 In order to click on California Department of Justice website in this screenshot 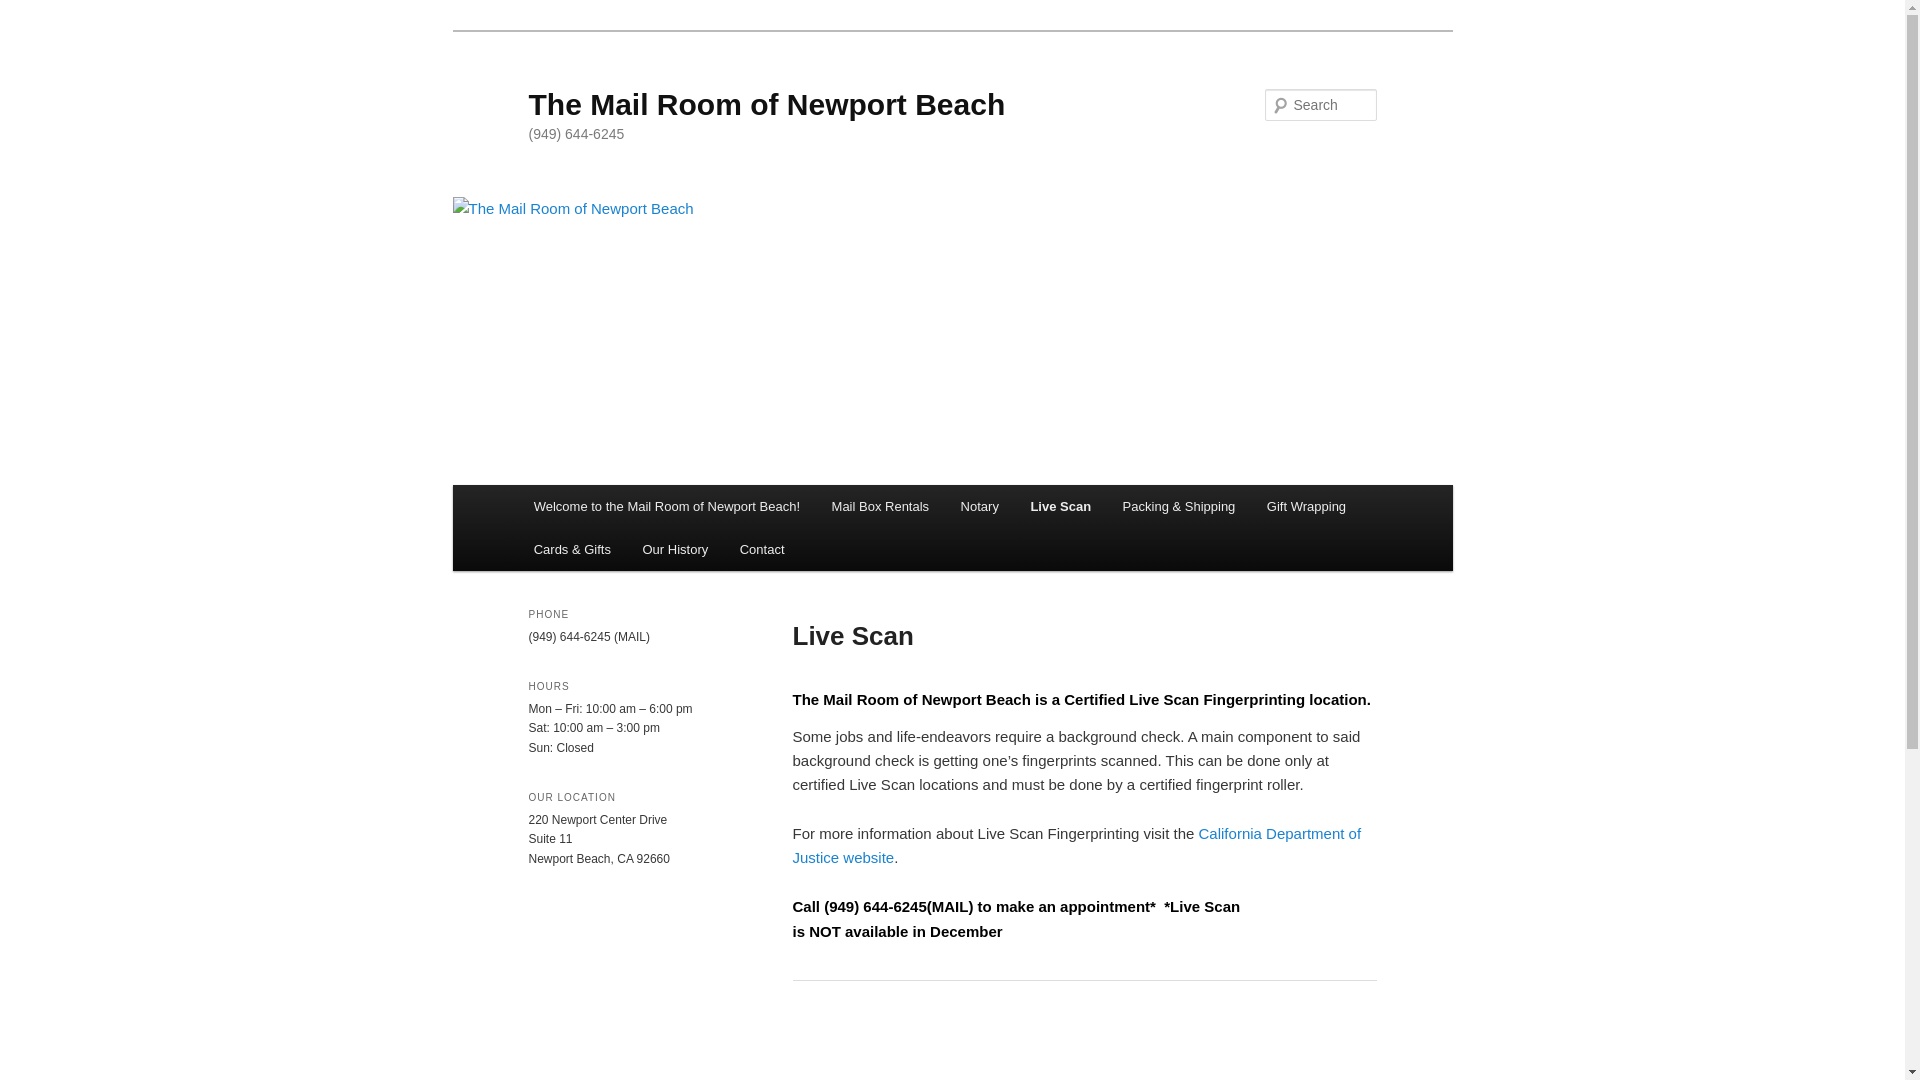, I will do `click(1076, 846)`.